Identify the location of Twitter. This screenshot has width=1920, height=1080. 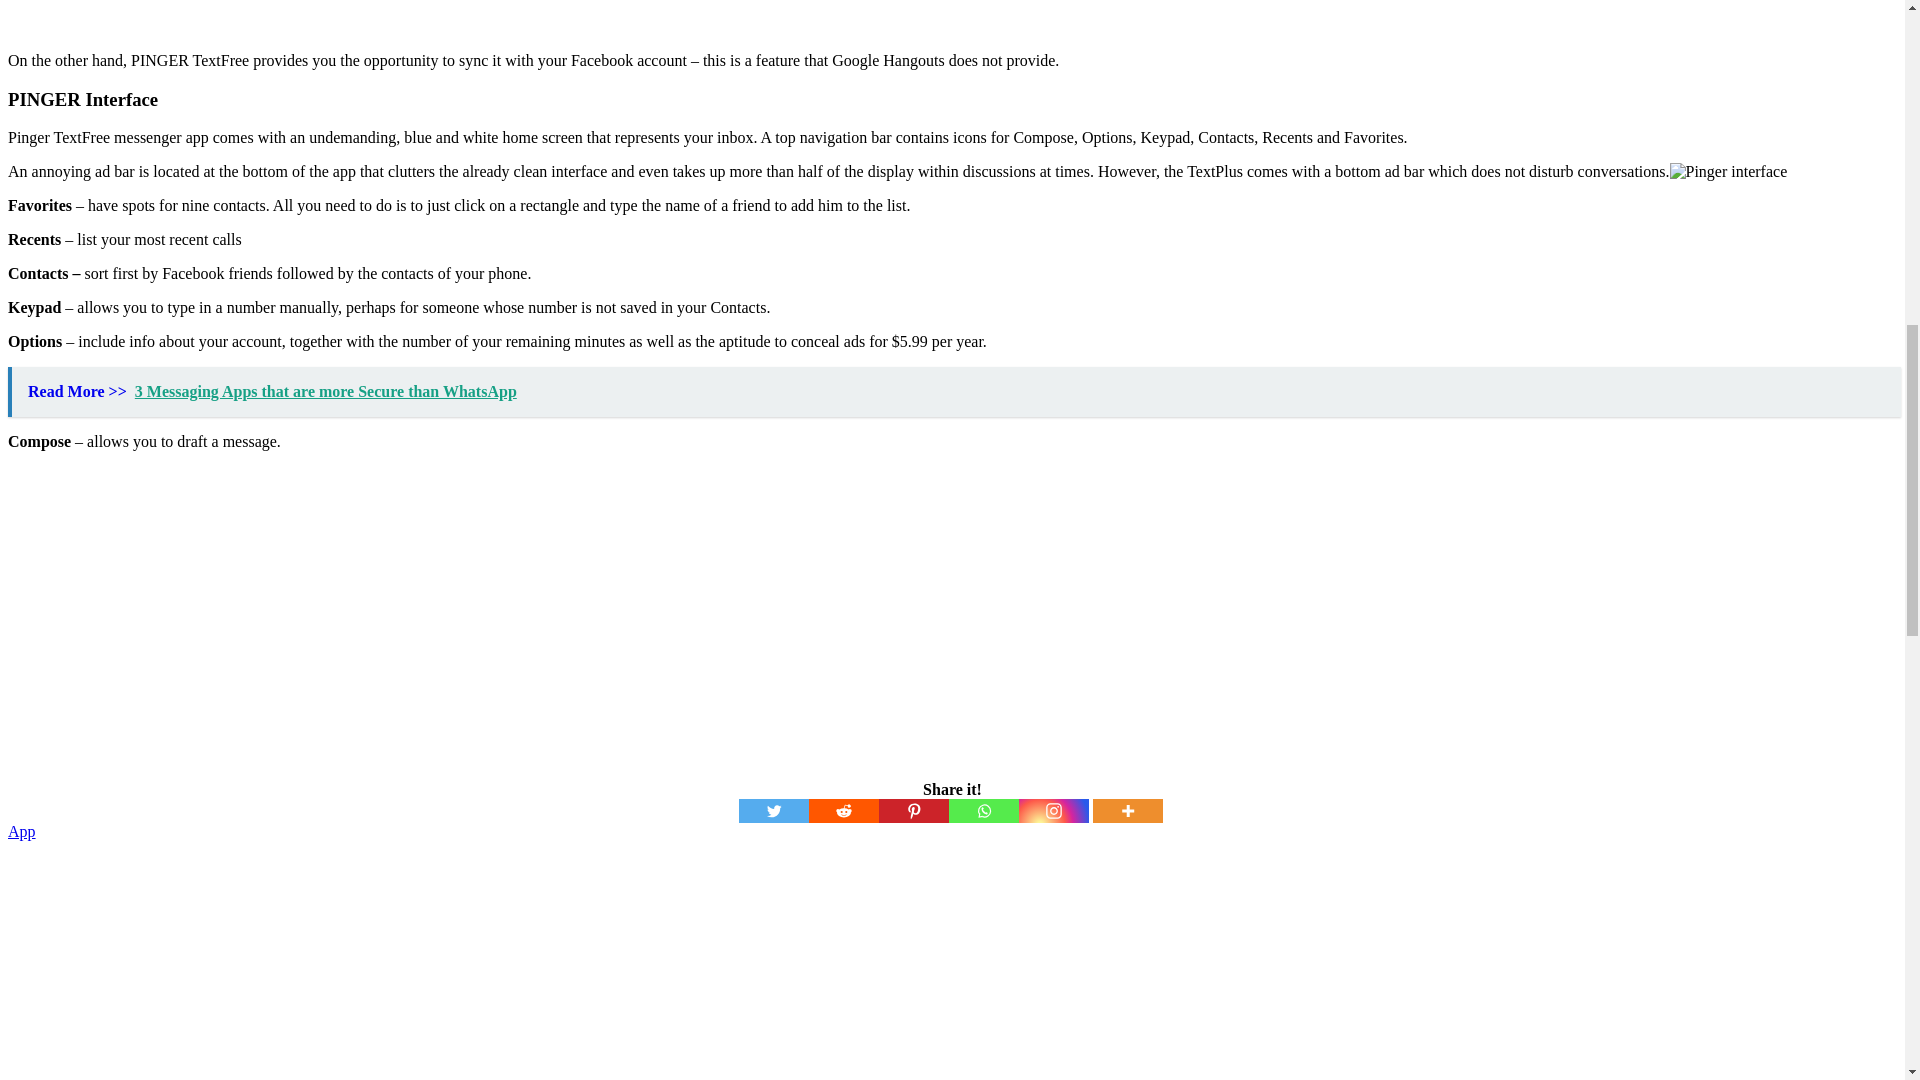
(772, 810).